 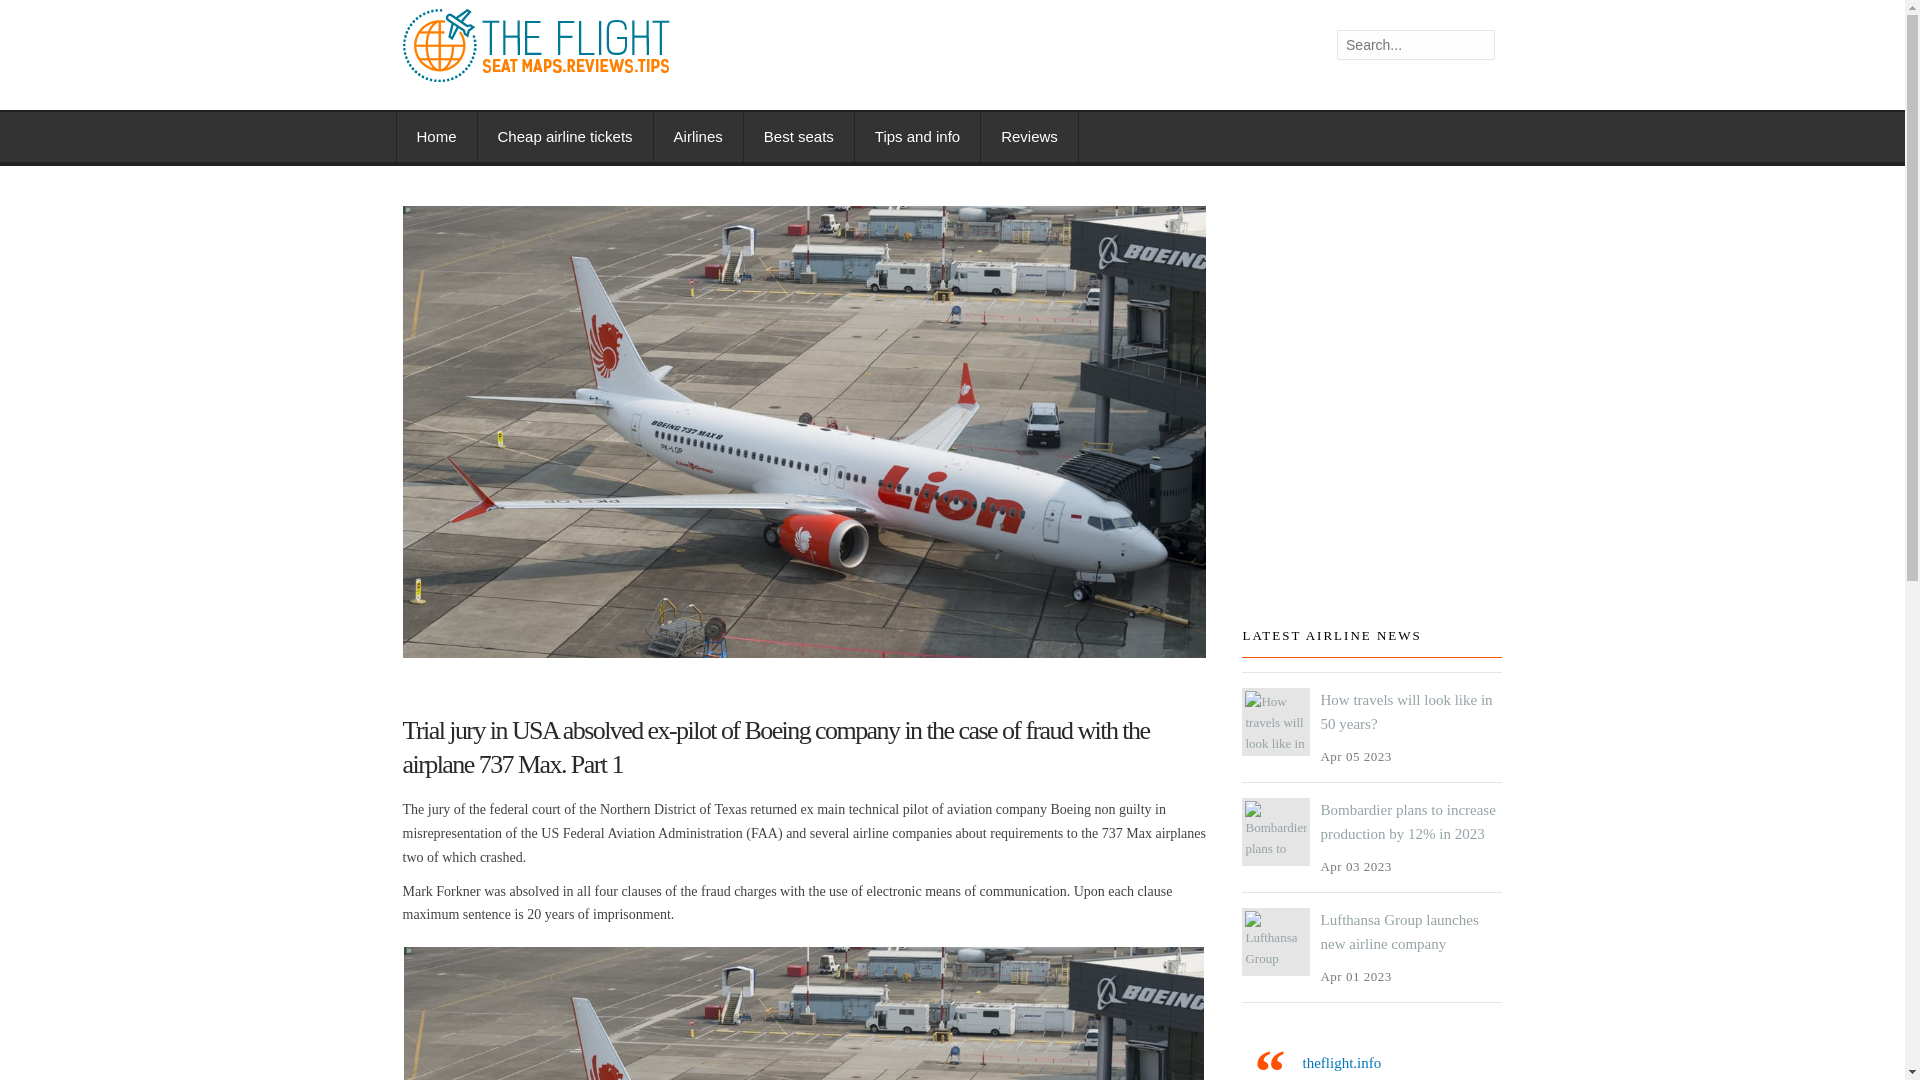 What do you see at coordinates (1030, 137) in the screenshot?
I see `Reviews` at bounding box center [1030, 137].